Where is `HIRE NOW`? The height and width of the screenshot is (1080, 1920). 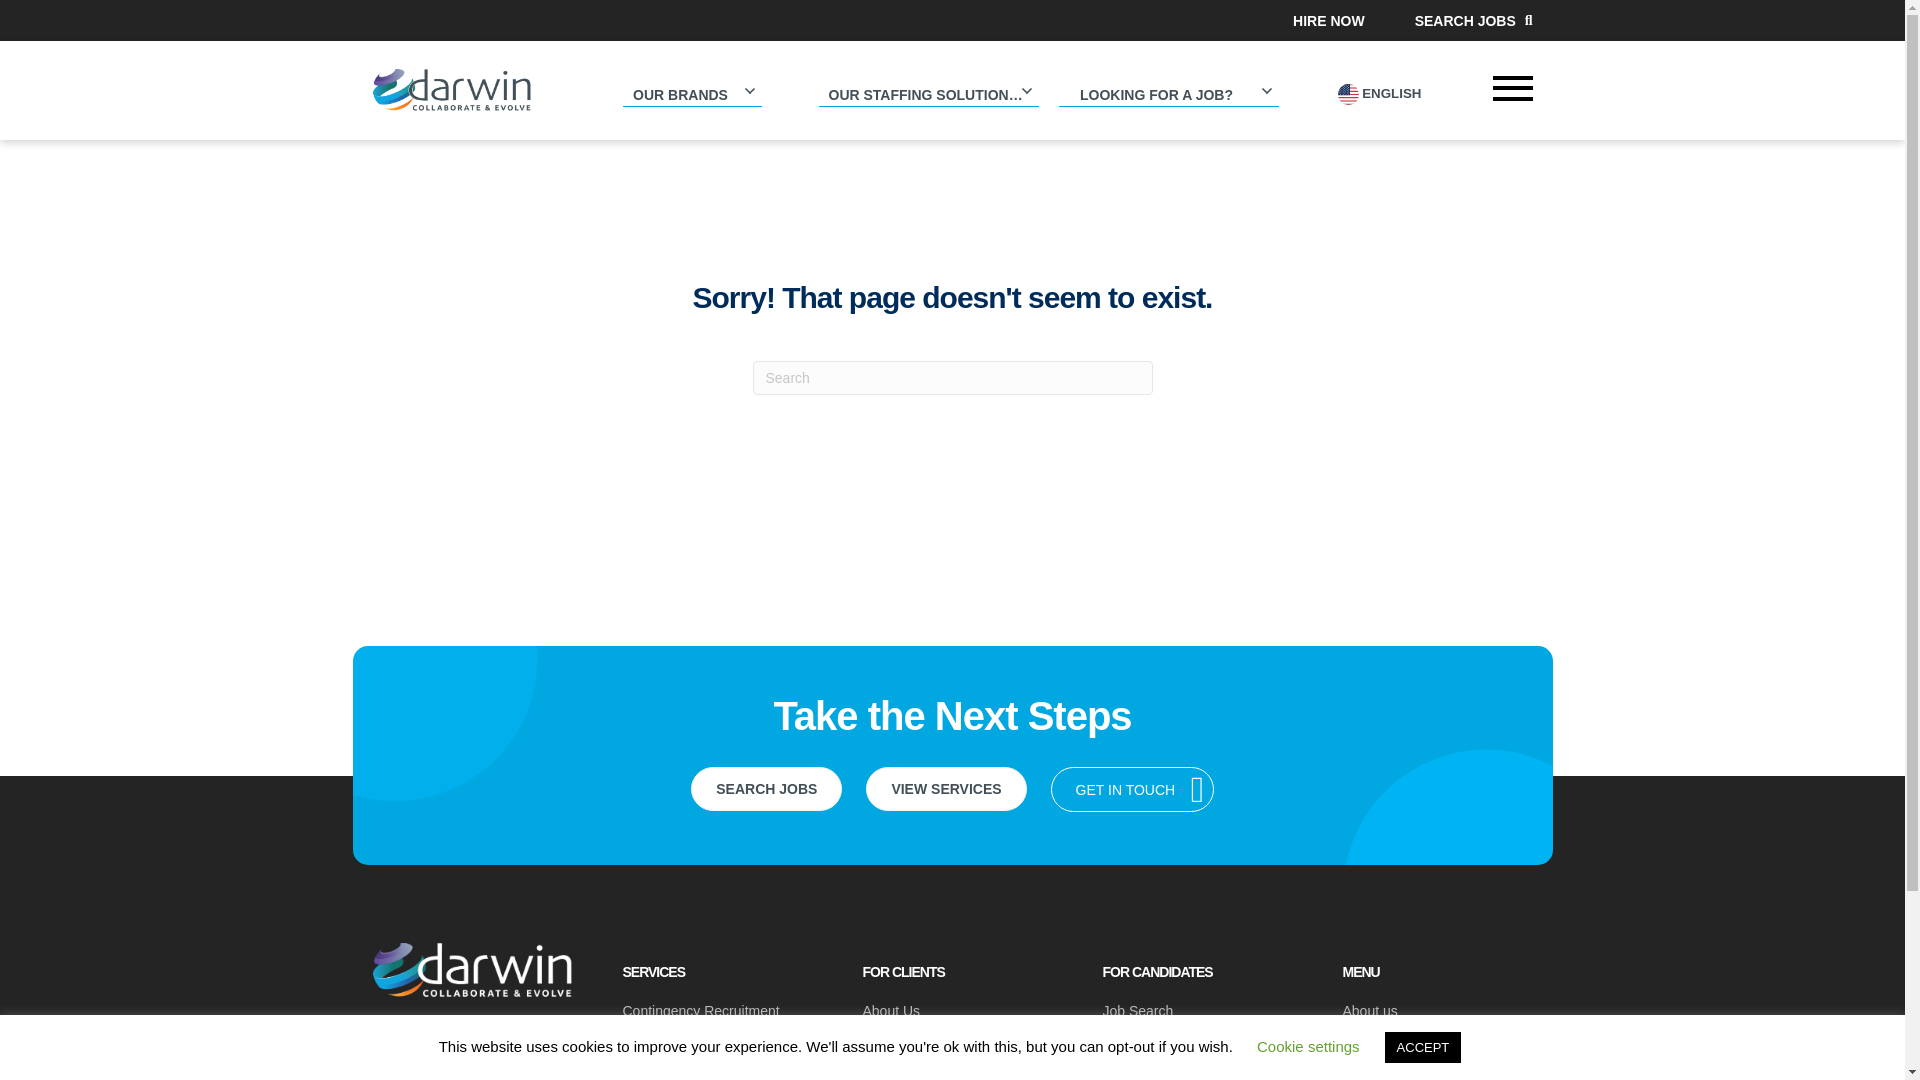
HIRE NOW is located at coordinates (1328, 20).